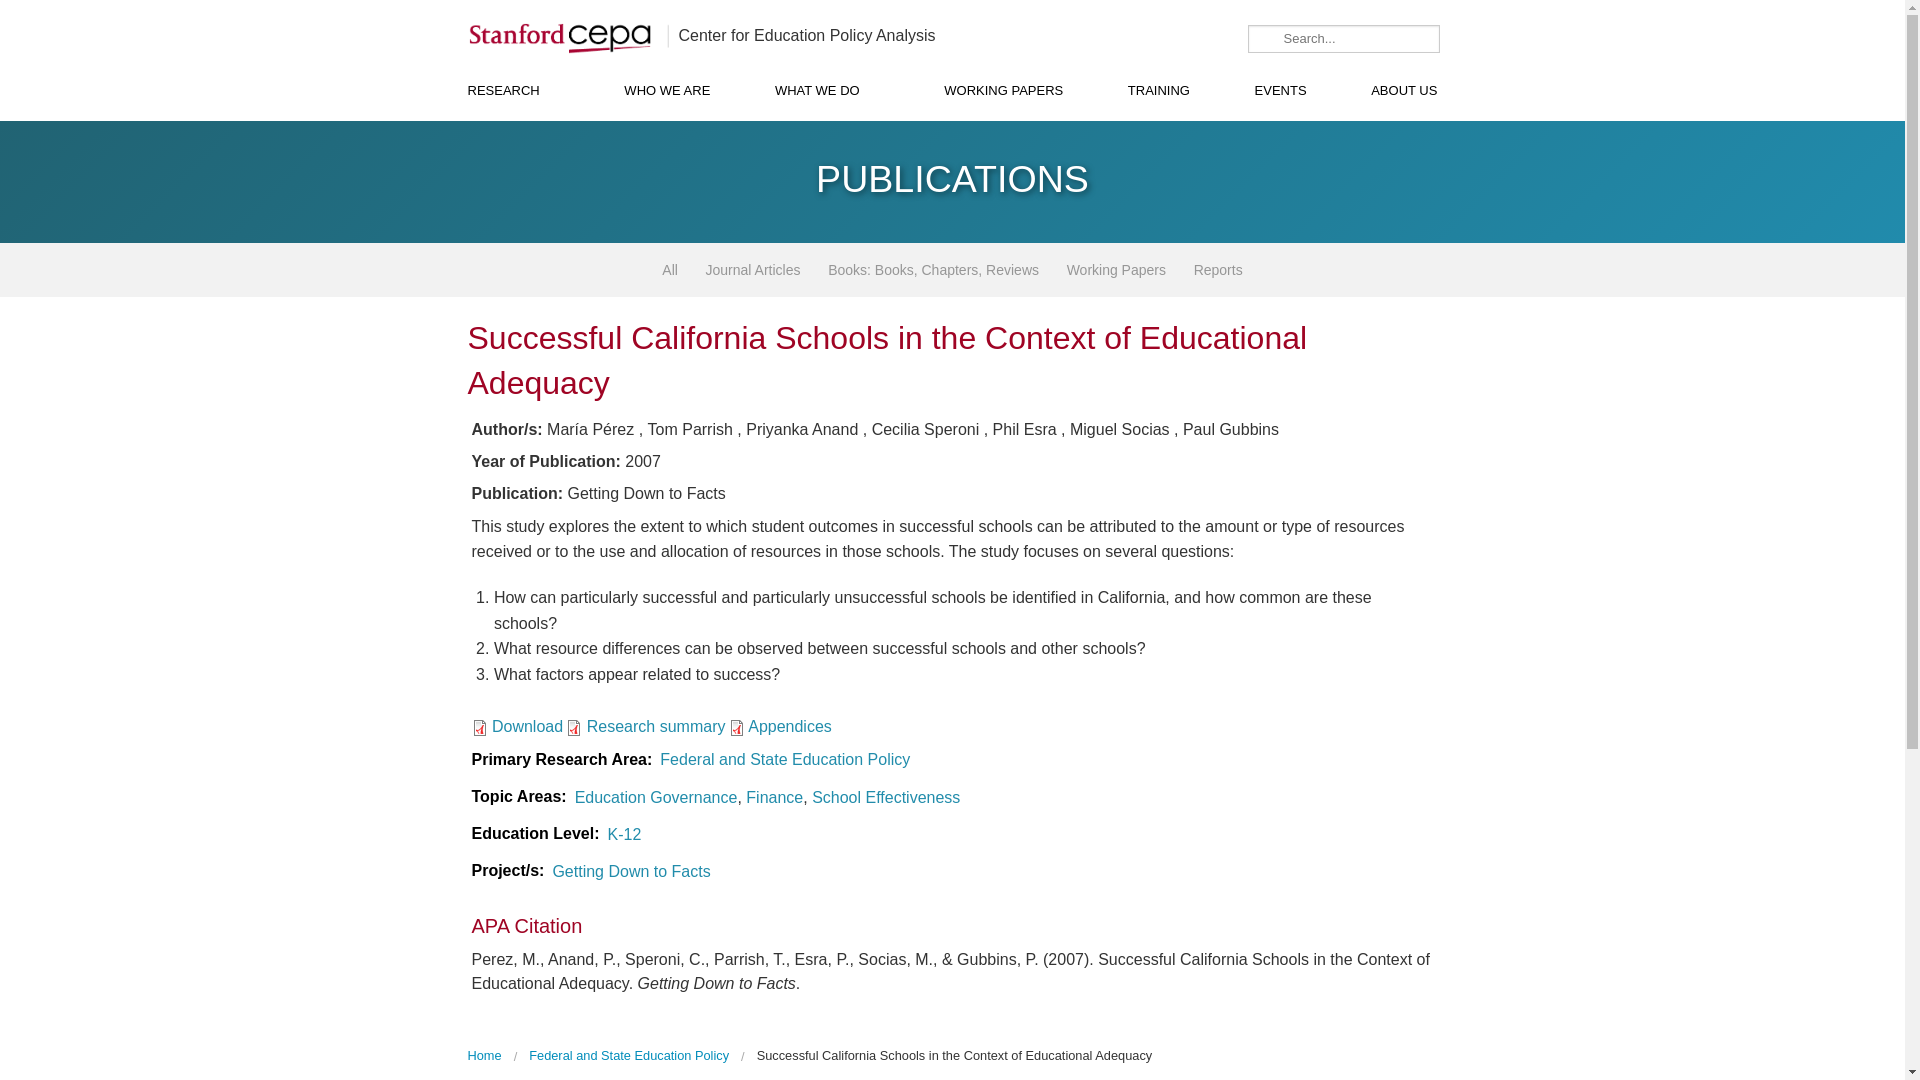  I want to click on WHAT WE DO, so click(827, 90).